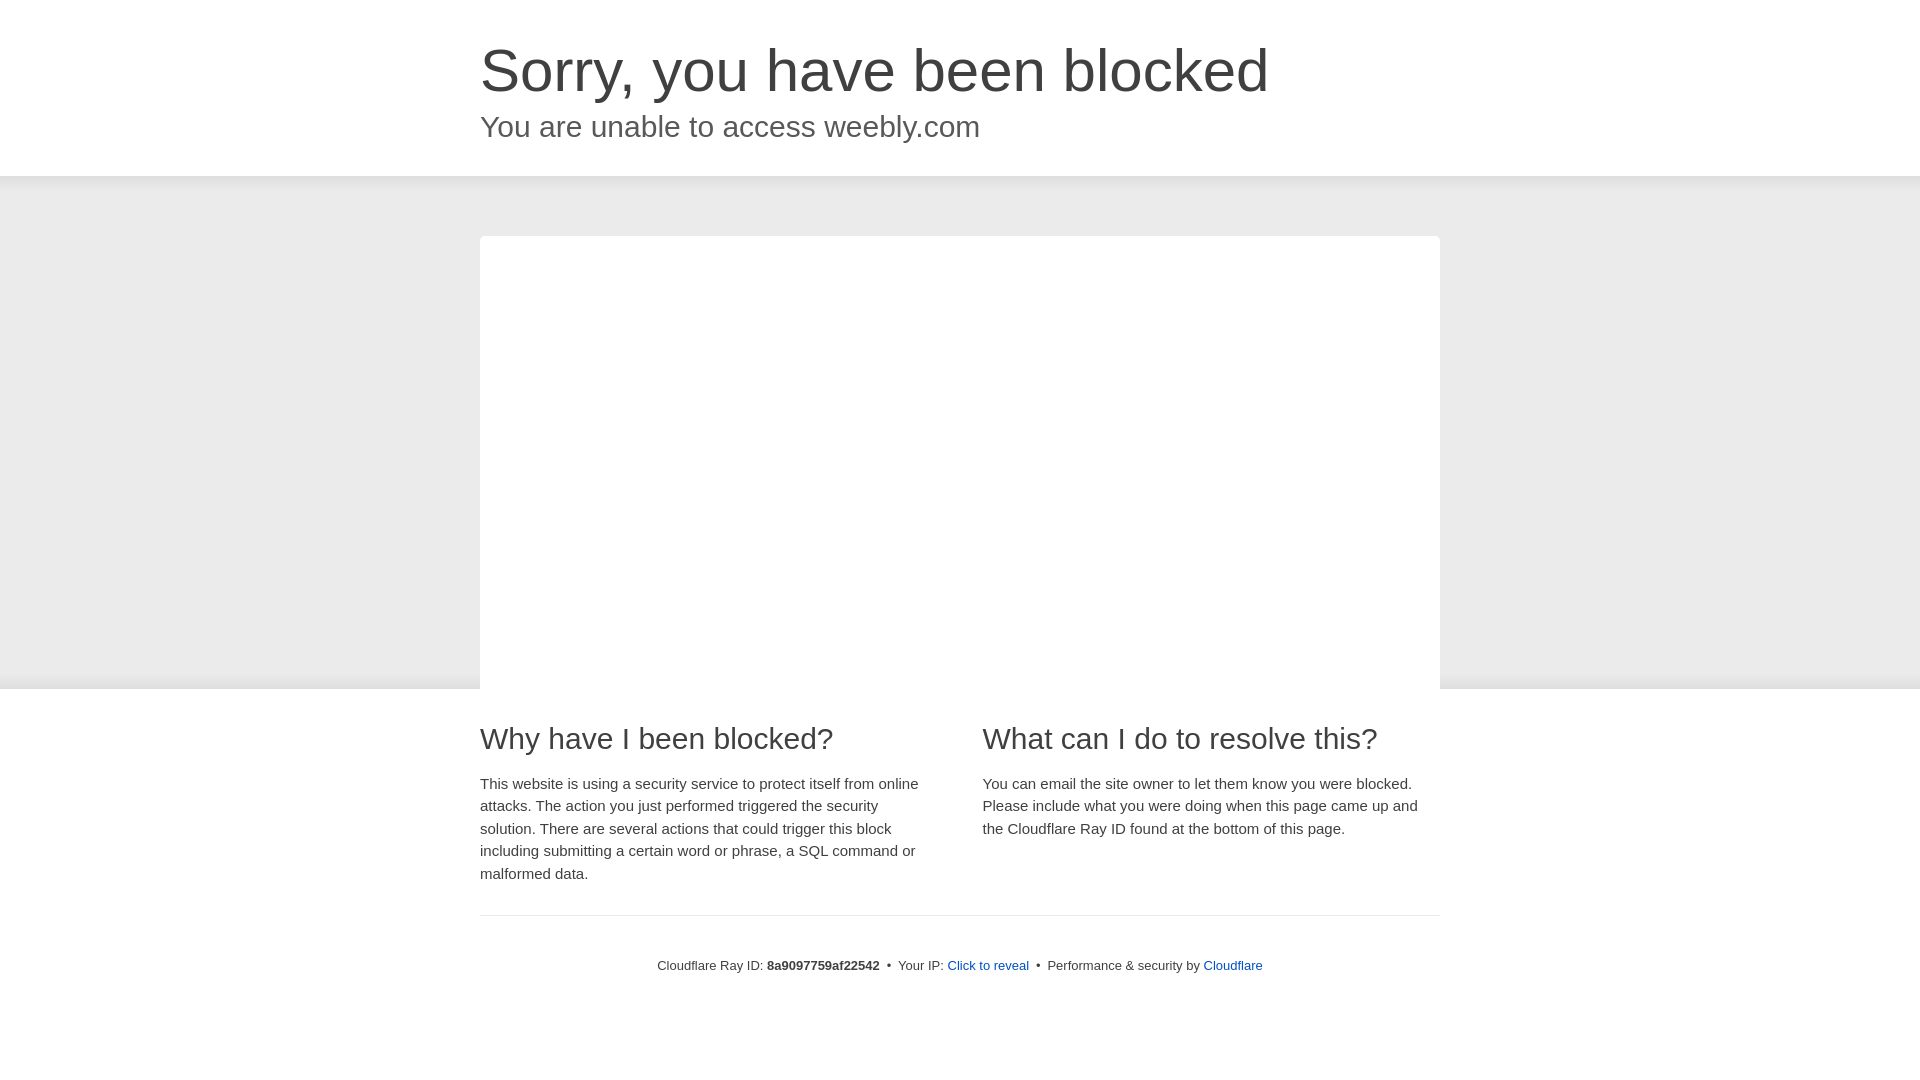 The width and height of the screenshot is (1920, 1080). I want to click on Cloudflare, so click(1233, 965).